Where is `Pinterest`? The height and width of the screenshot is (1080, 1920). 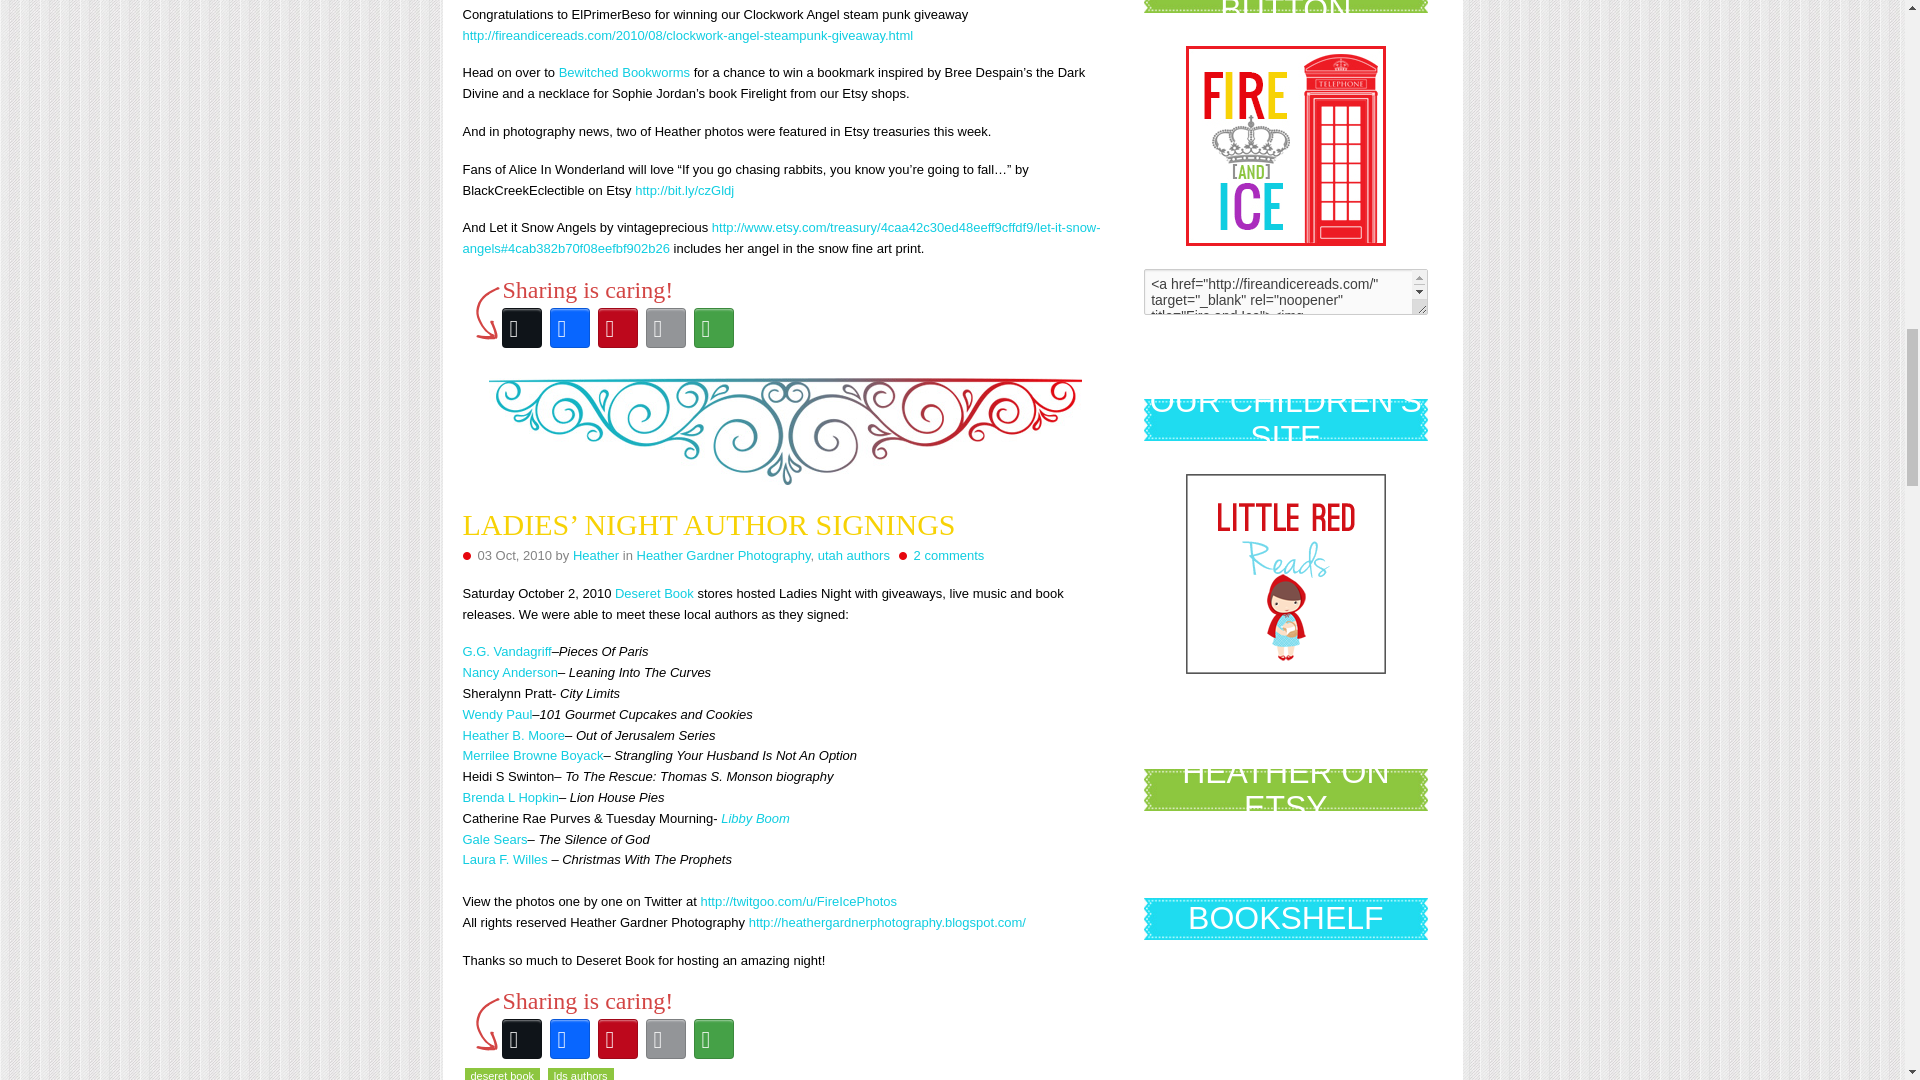
Pinterest is located at coordinates (617, 328).